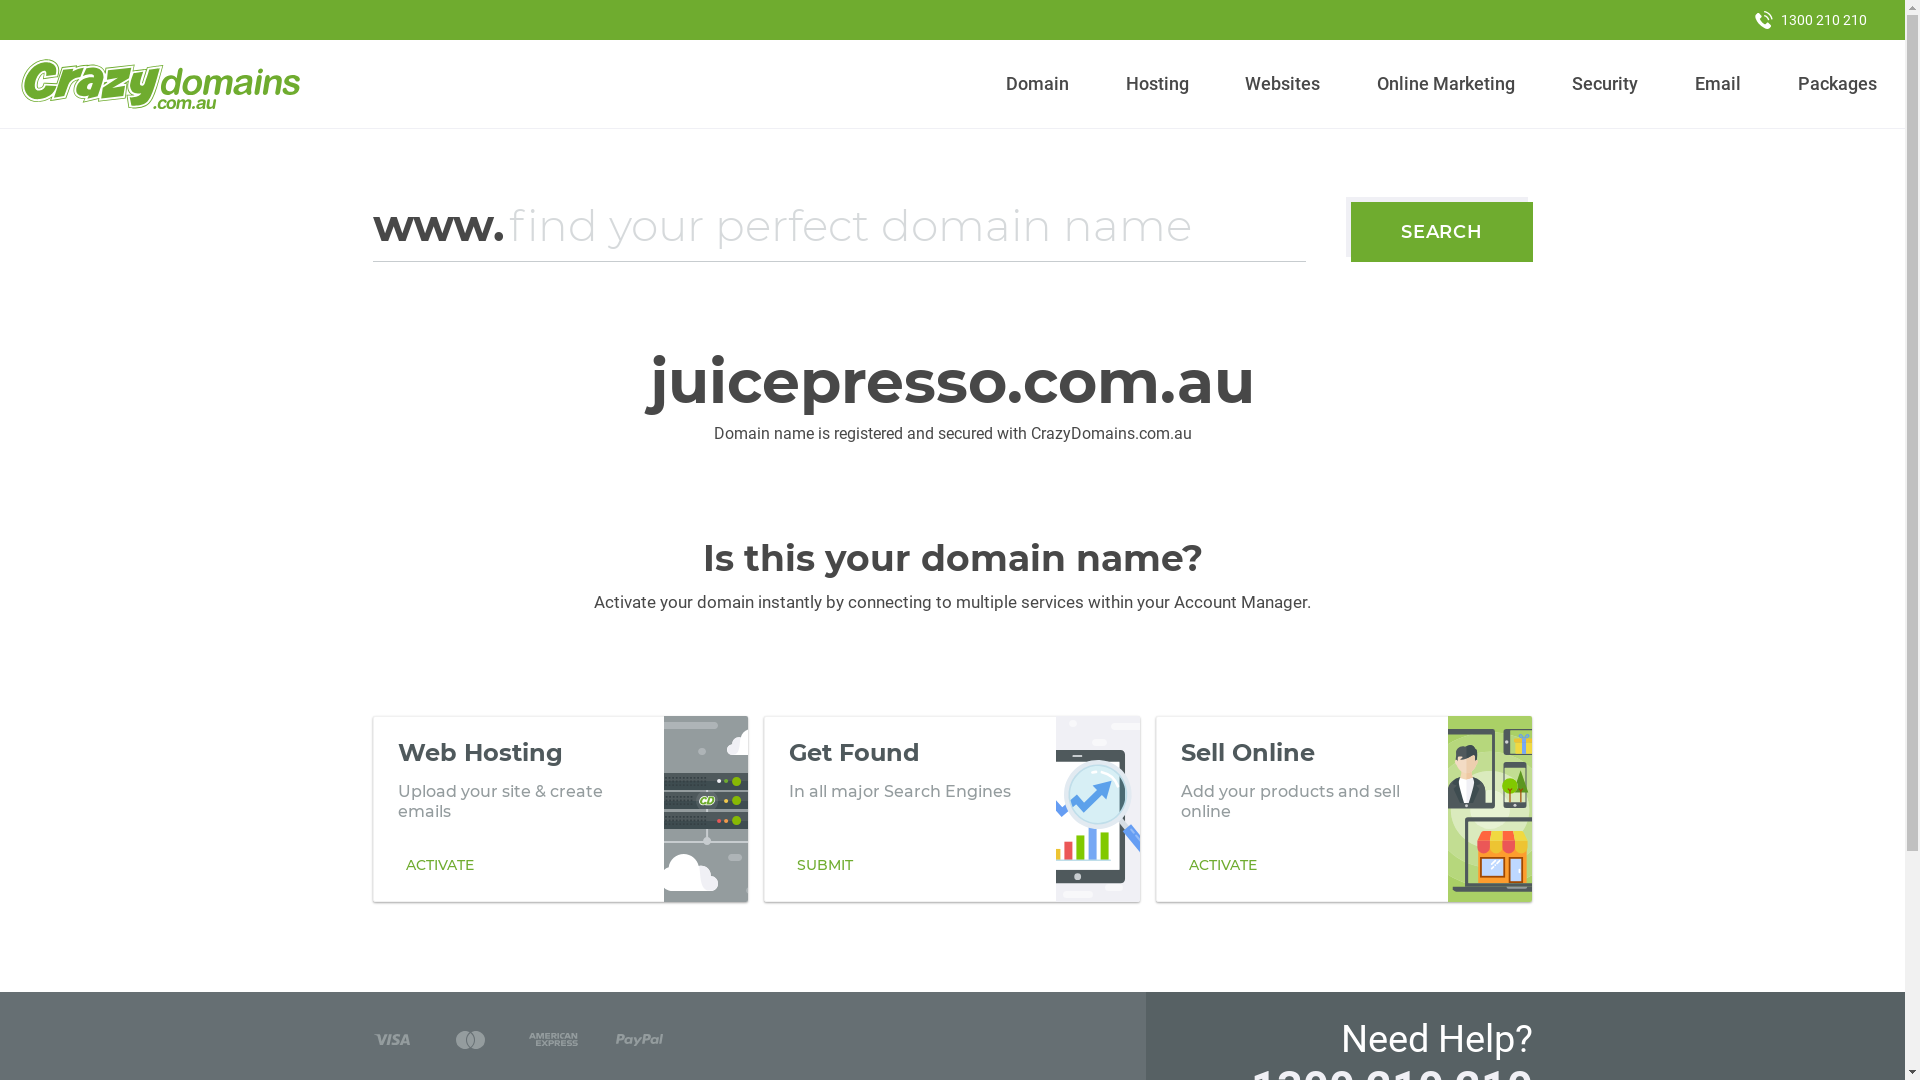 The height and width of the screenshot is (1080, 1920). I want to click on Domain, so click(1038, 84).